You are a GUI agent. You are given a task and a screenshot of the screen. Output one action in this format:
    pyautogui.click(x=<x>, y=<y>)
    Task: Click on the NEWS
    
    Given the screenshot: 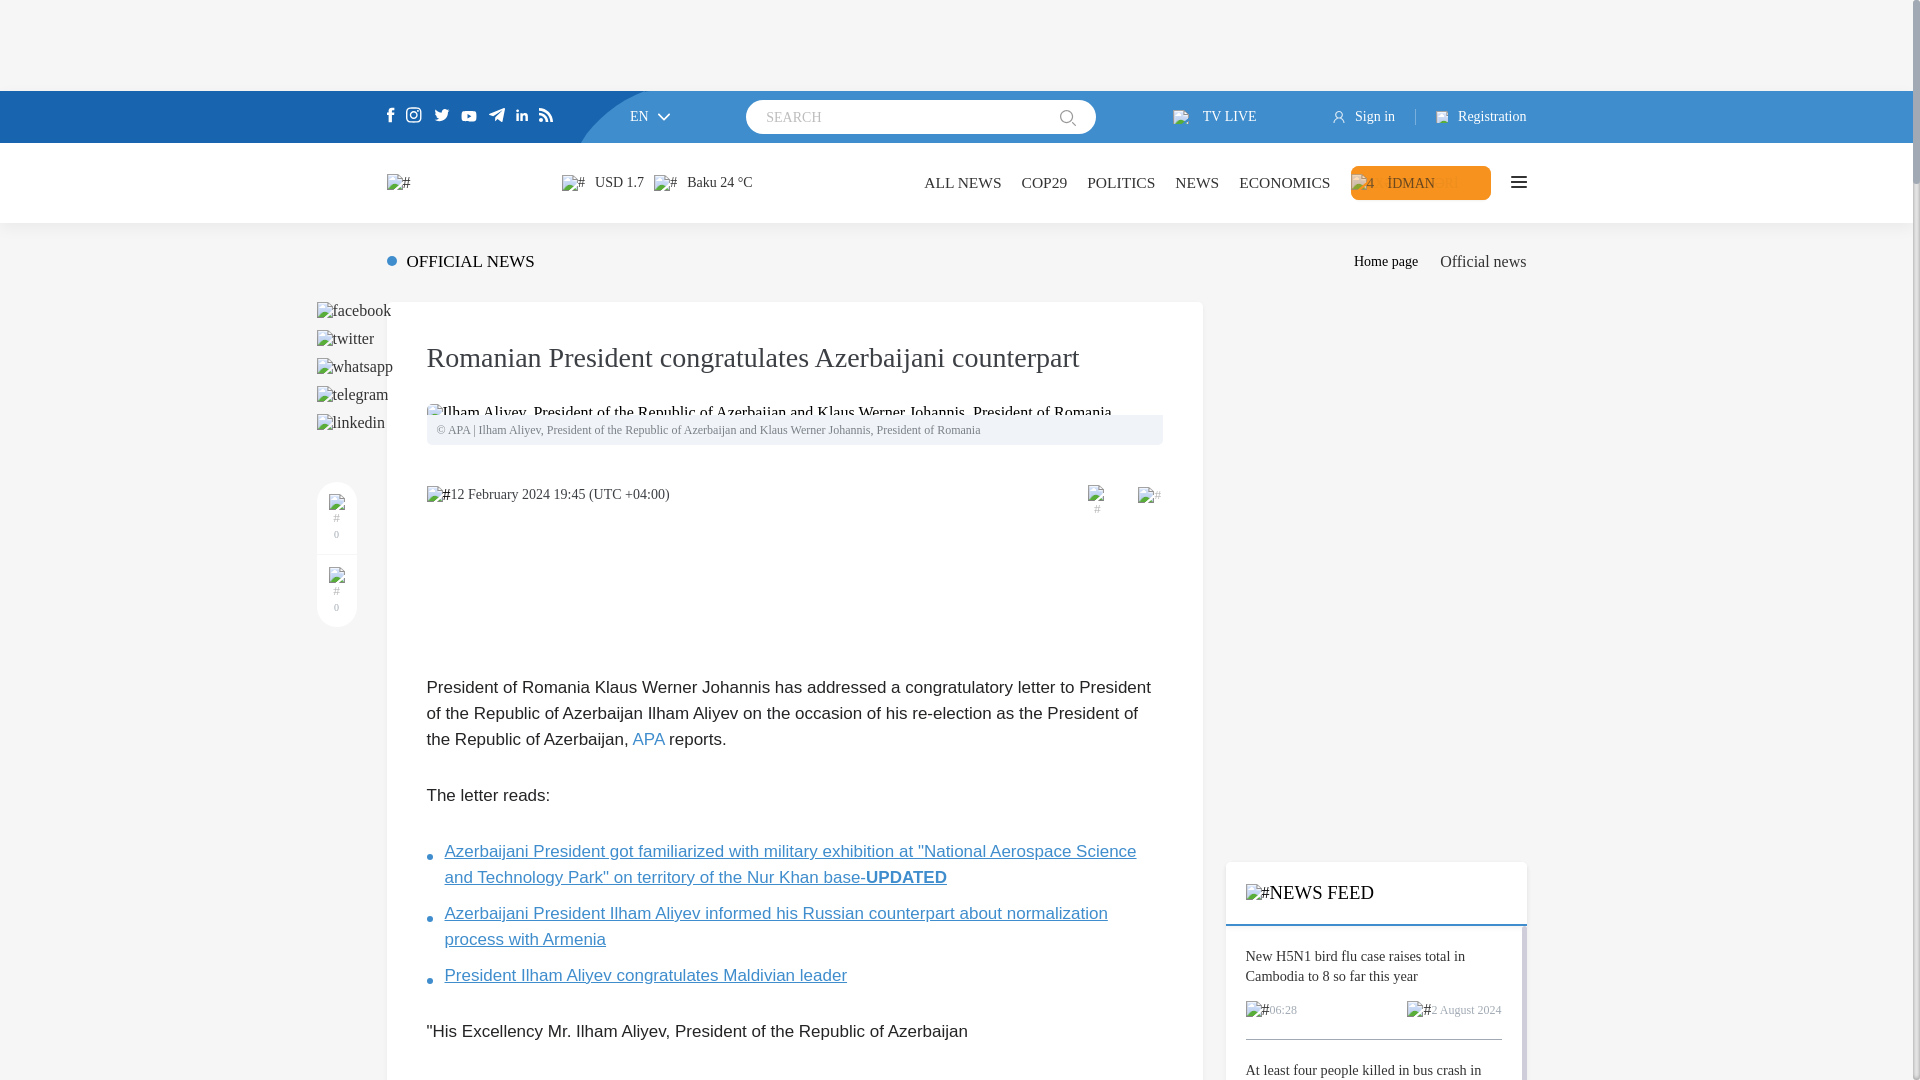 What is the action you would take?
    pyautogui.click(x=1197, y=182)
    